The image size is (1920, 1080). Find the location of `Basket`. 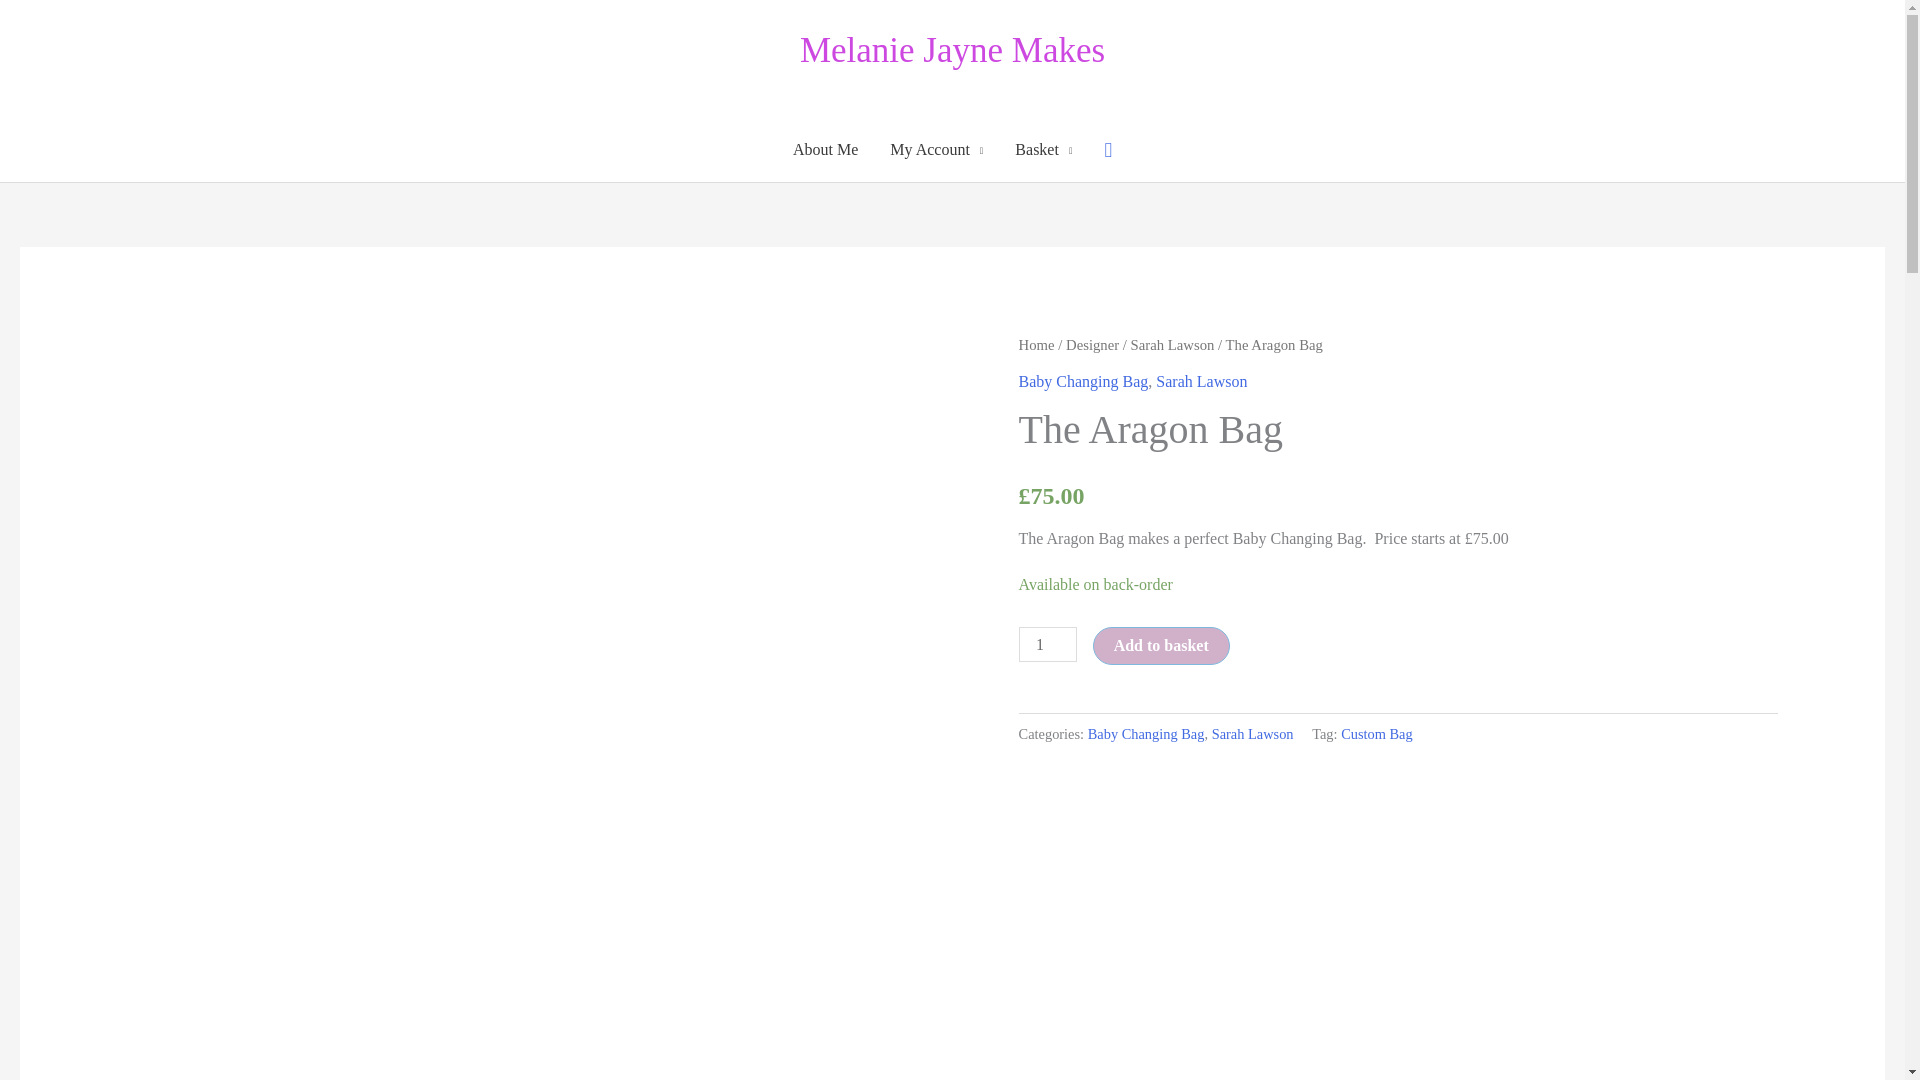

Basket is located at coordinates (1043, 150).